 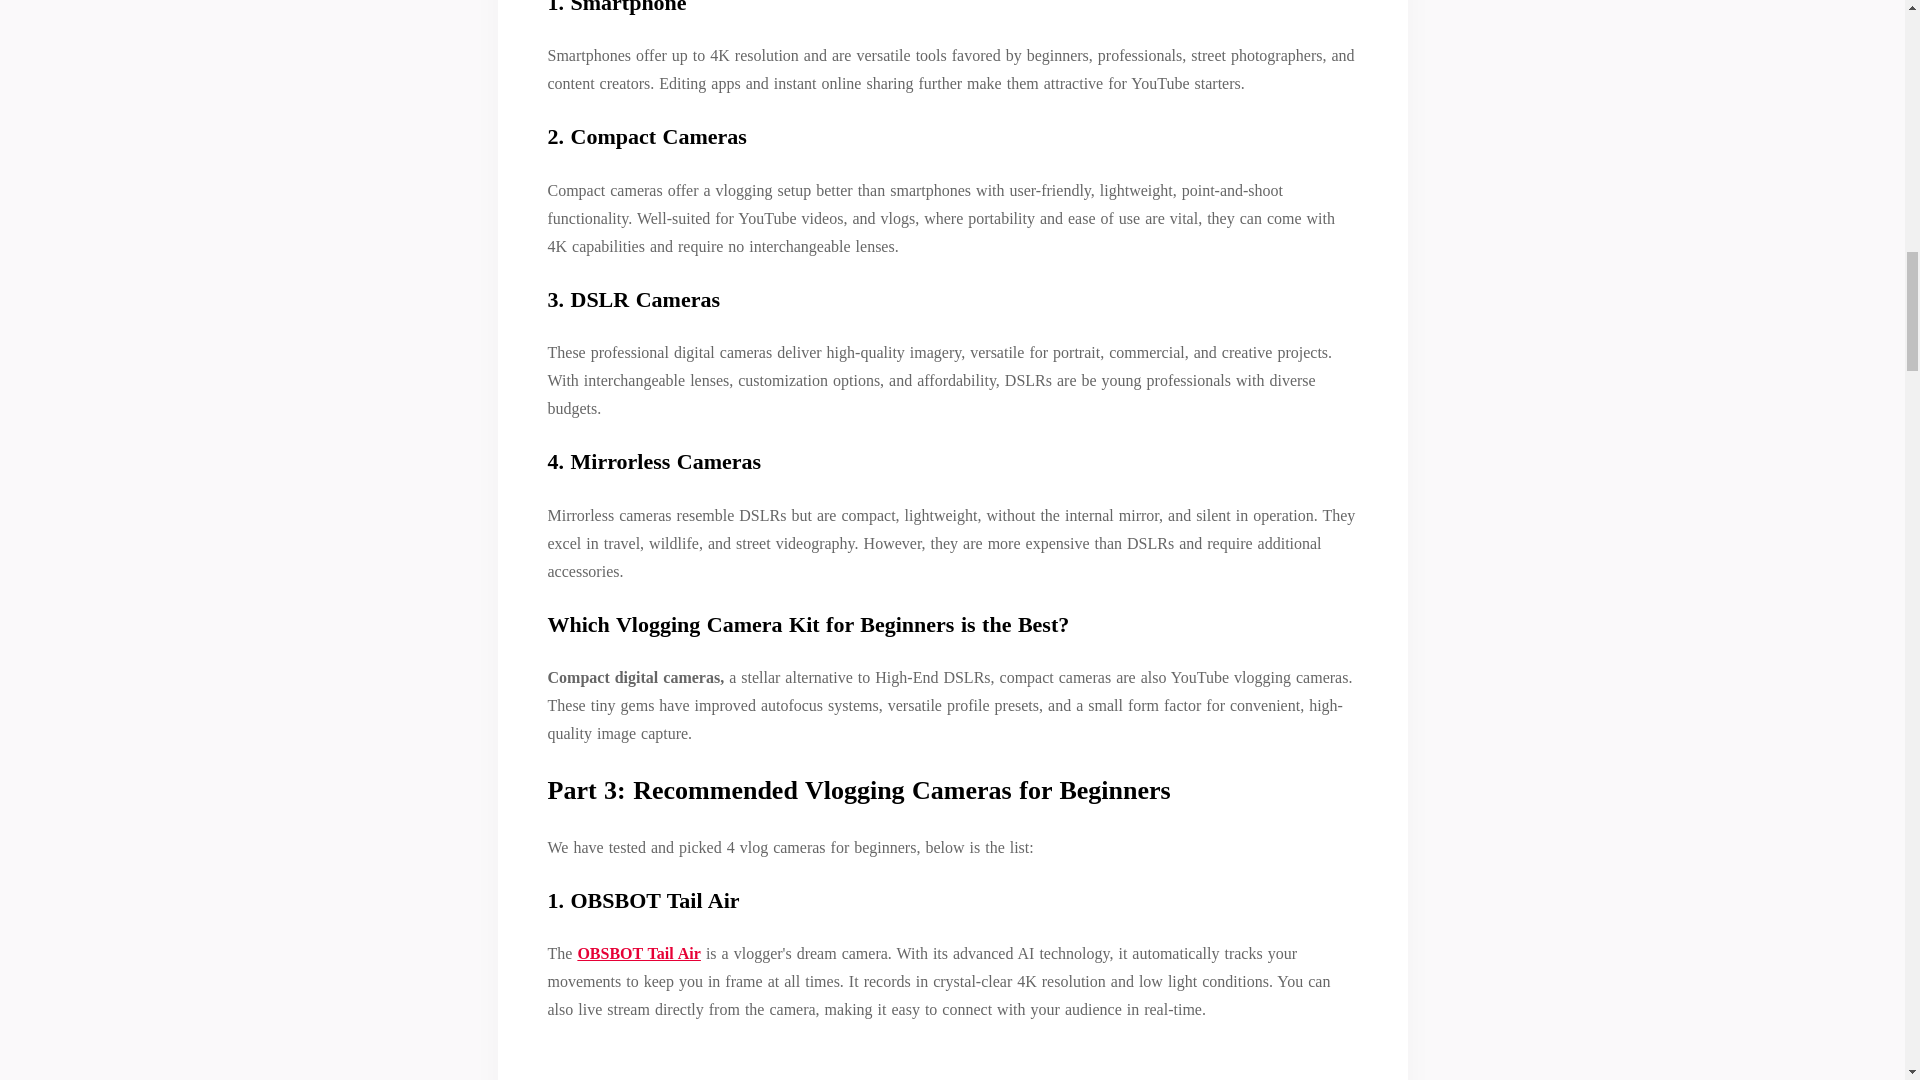 I want to click on OBSBOT Tail Air, so click(x=638, y=954).